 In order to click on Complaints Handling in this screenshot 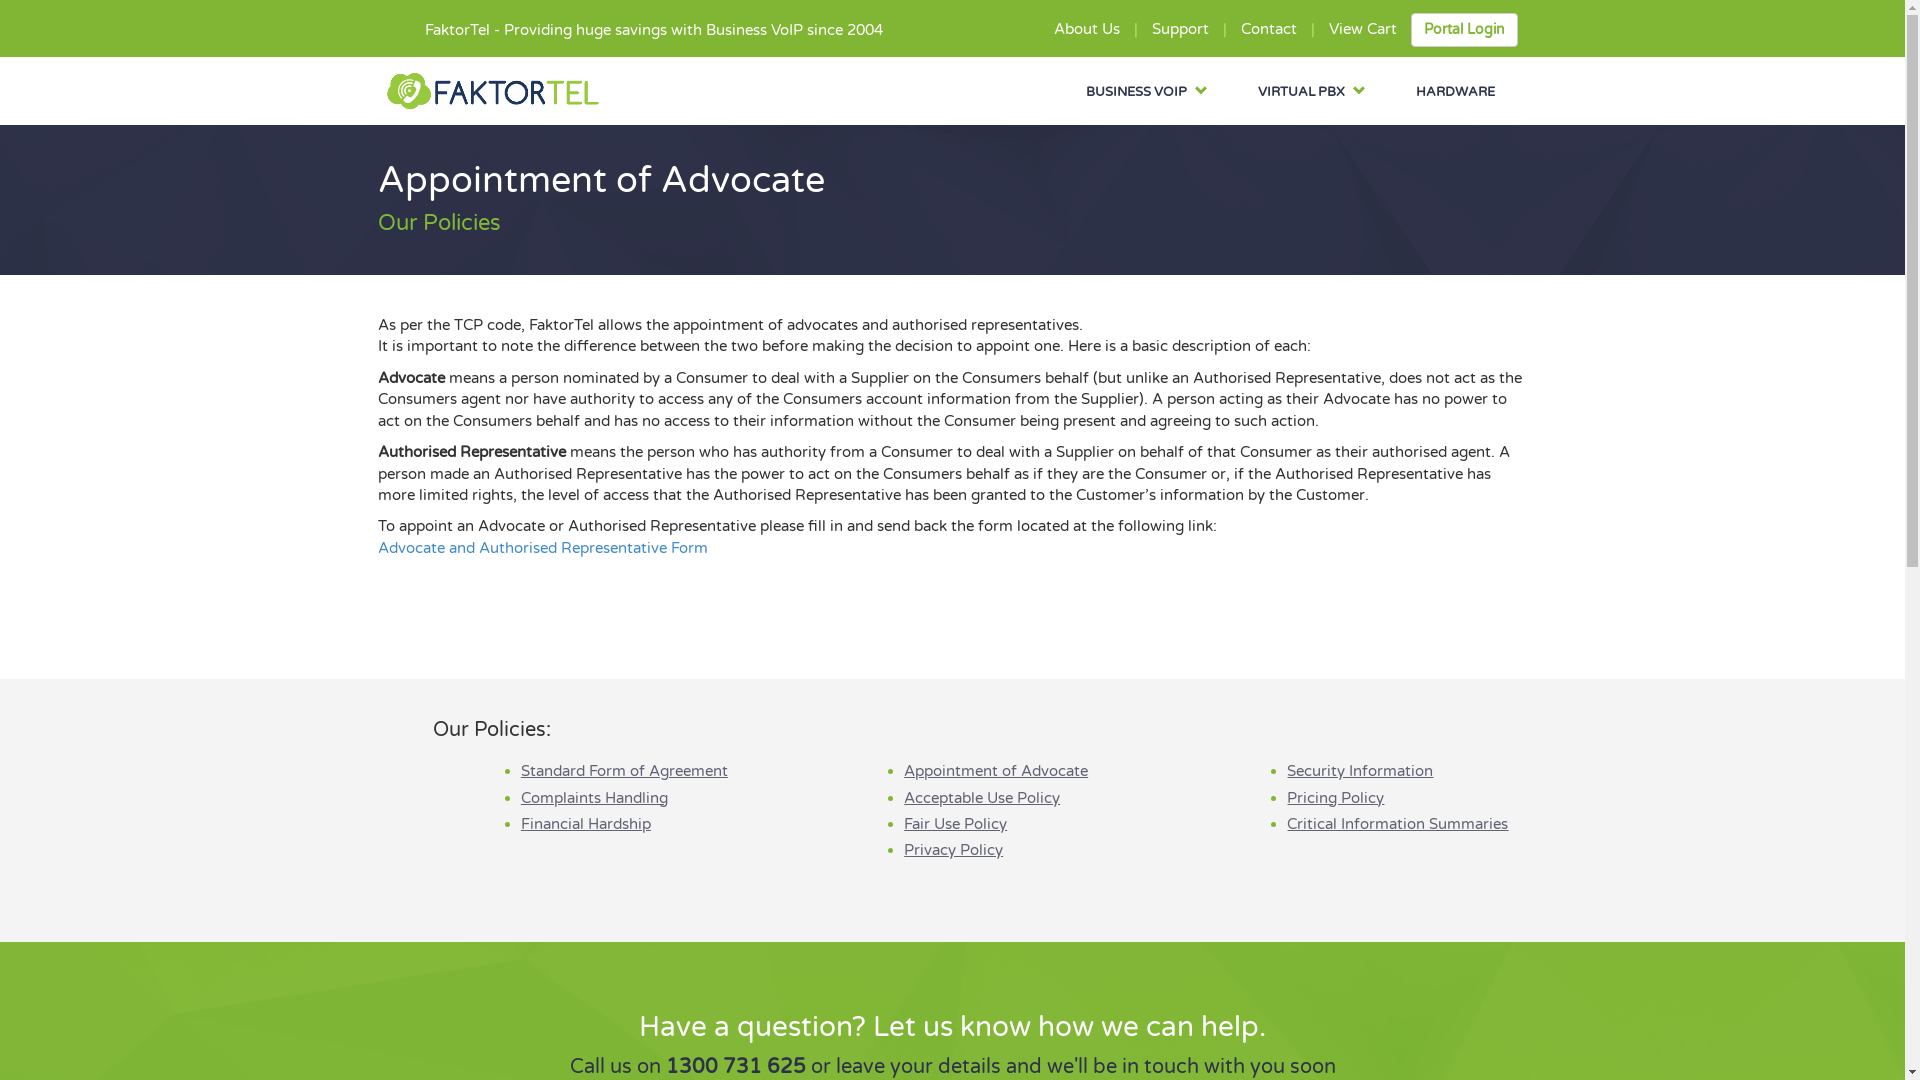, I will do `click(594, 798)`.